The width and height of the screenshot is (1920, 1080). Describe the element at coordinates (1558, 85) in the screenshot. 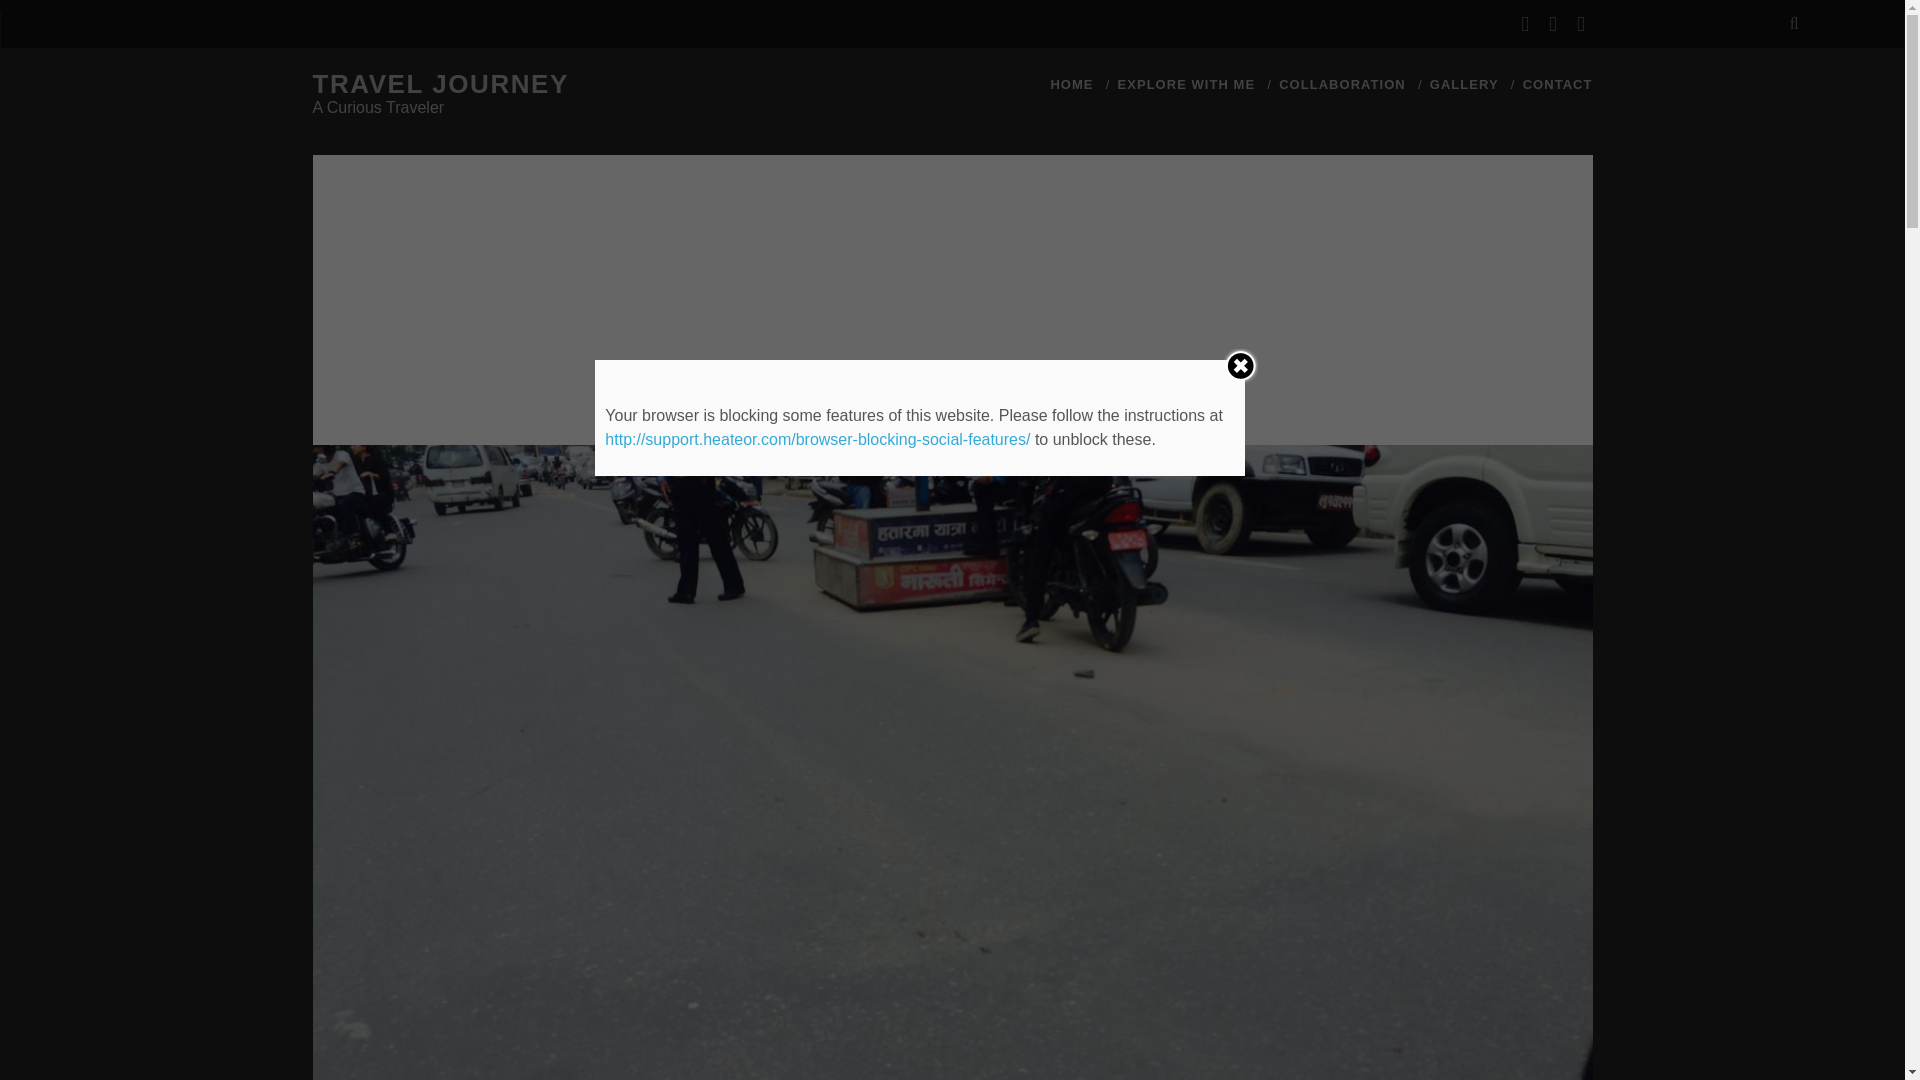

I see `CONTACT` at that location.